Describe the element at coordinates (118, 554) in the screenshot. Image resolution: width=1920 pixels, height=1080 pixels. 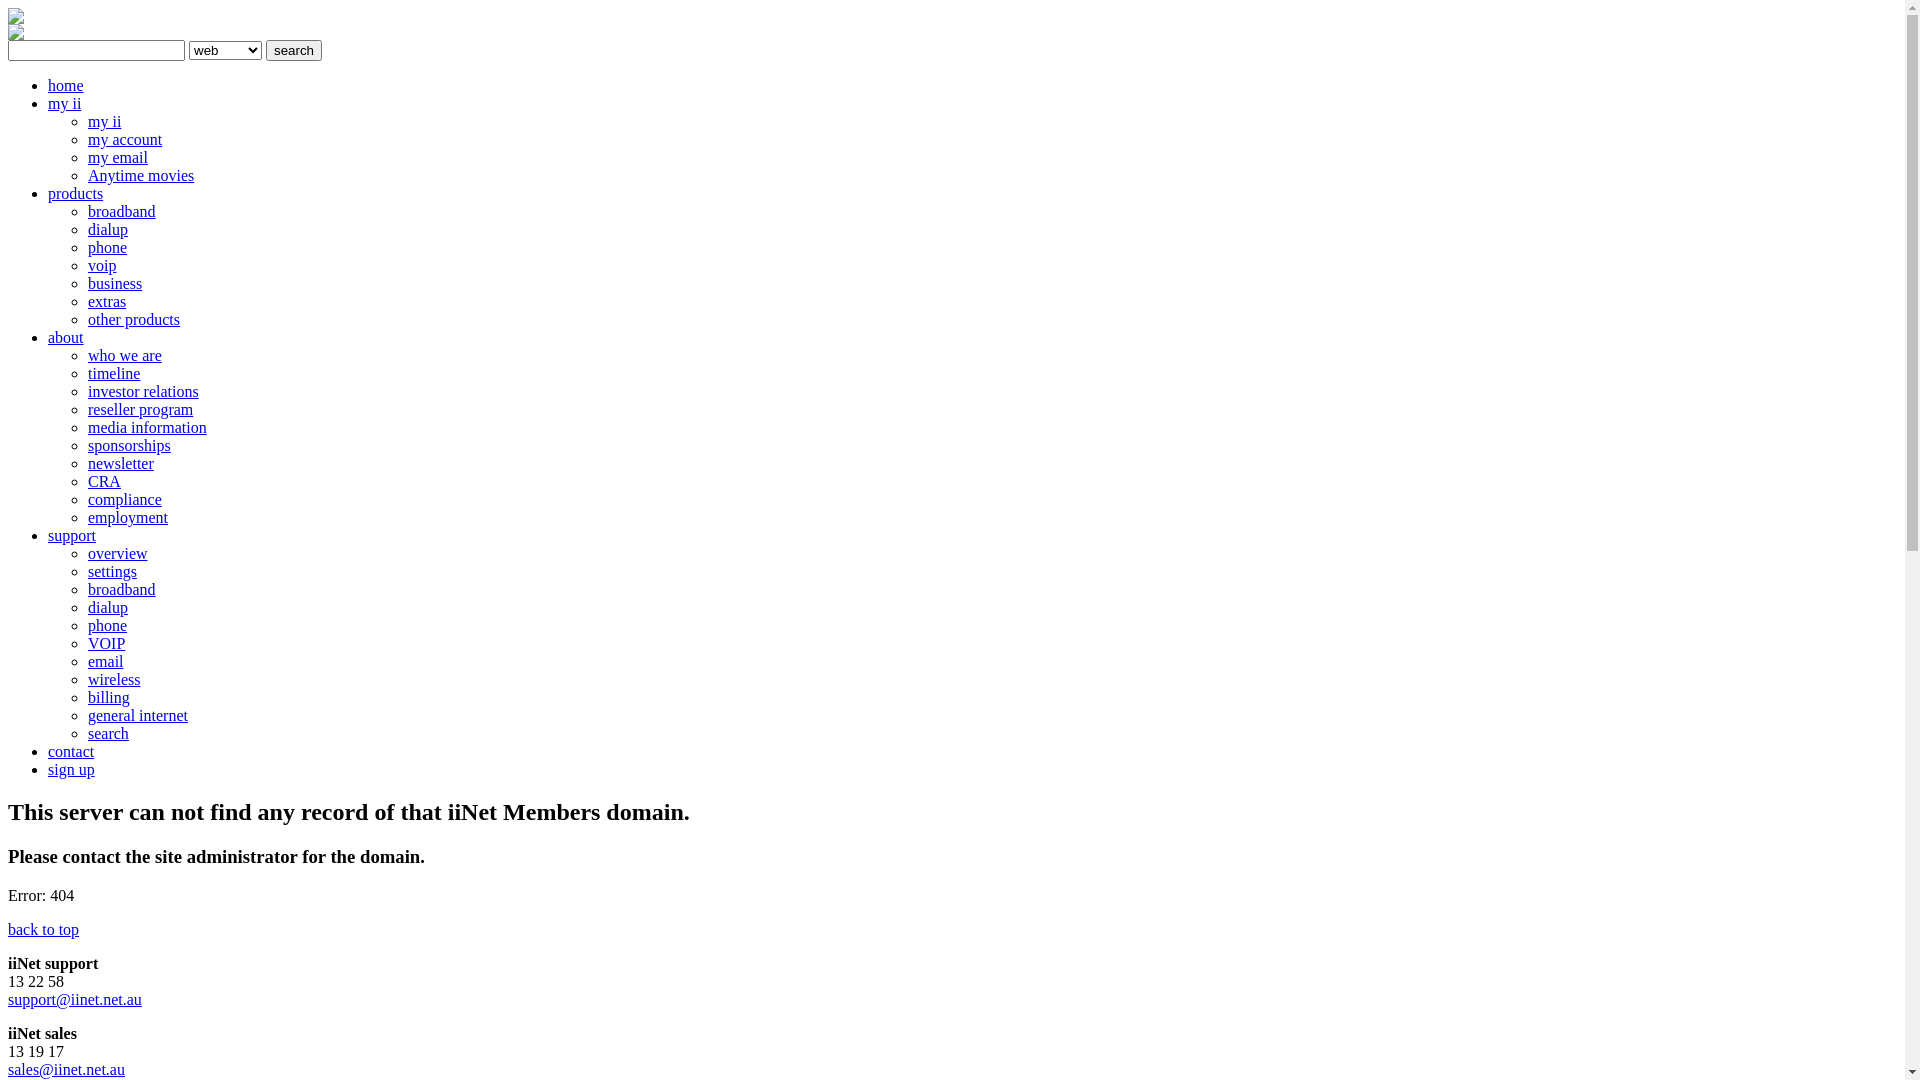
I see `overview` at that location.